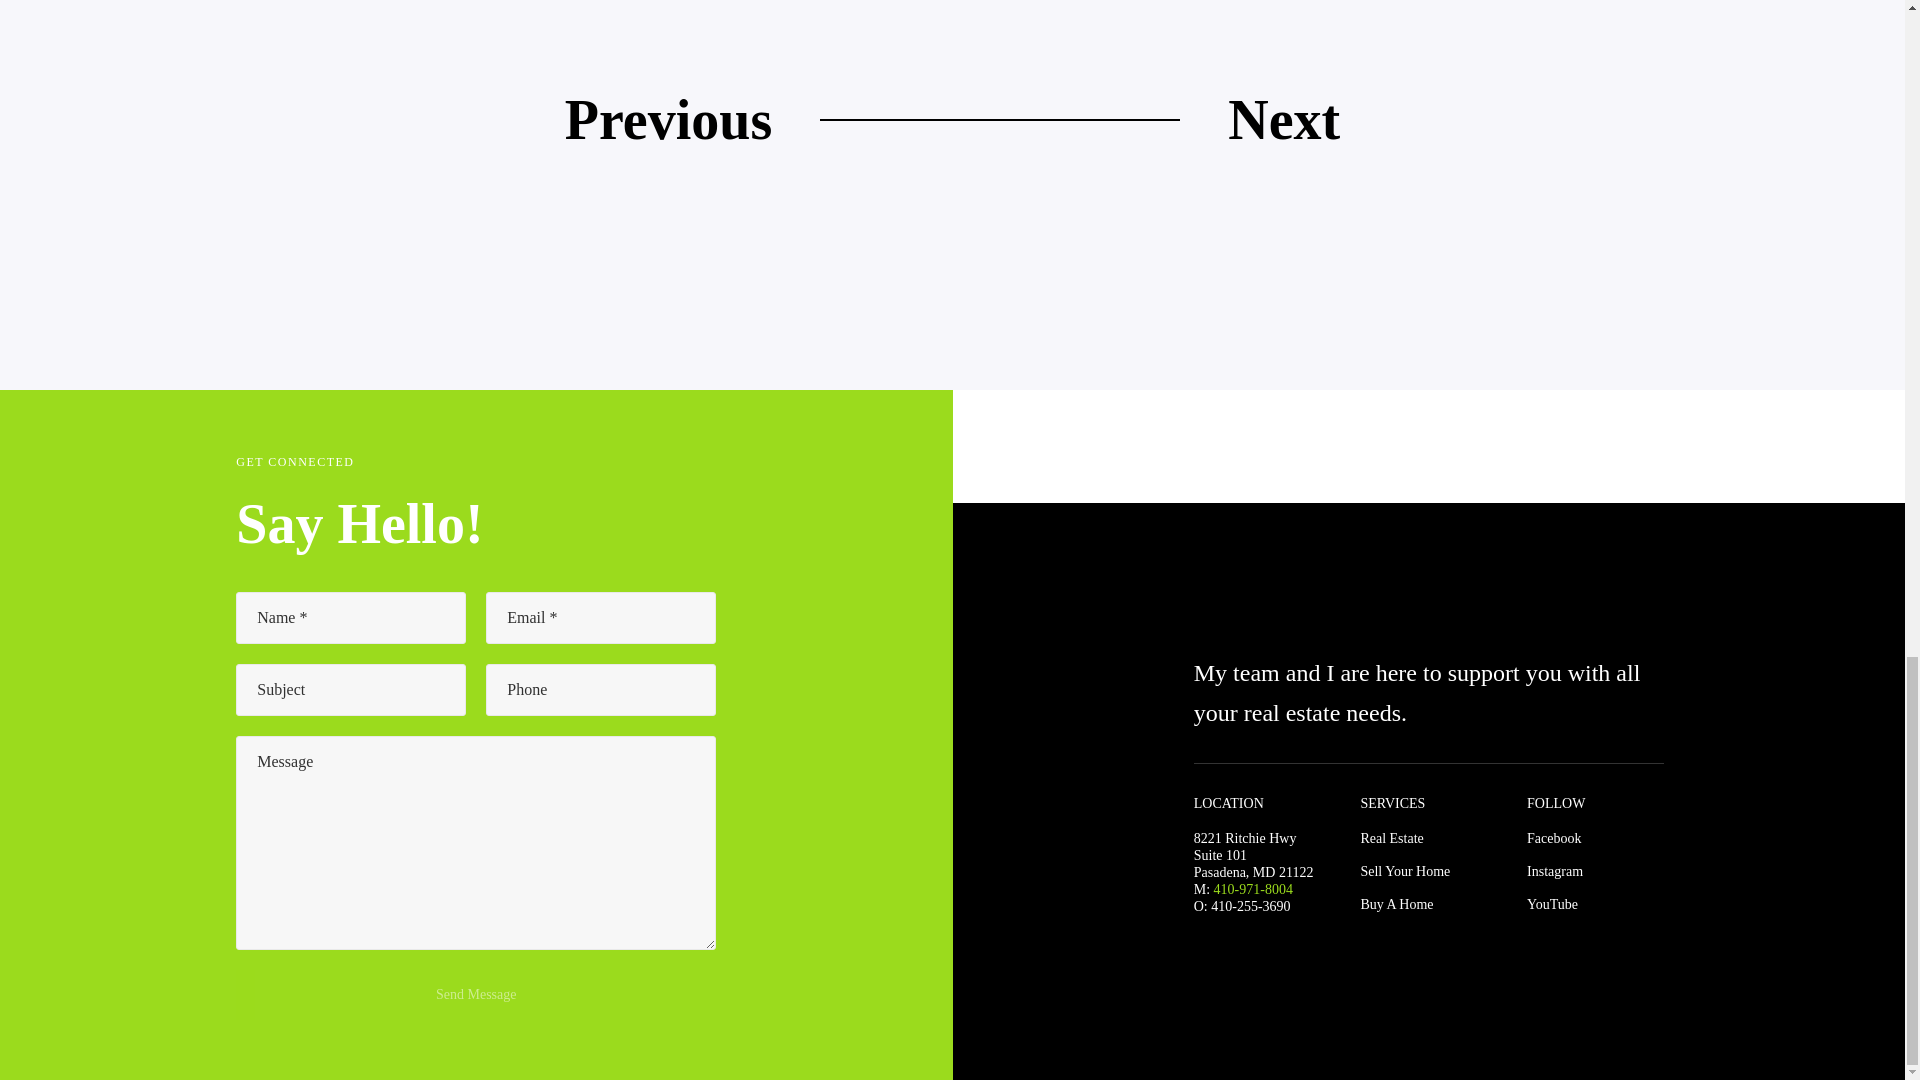 The image size is (1920, 1080). Describe the element at coordinates (1390, 838) in the screenshot. I see `Real Estate` at that location.